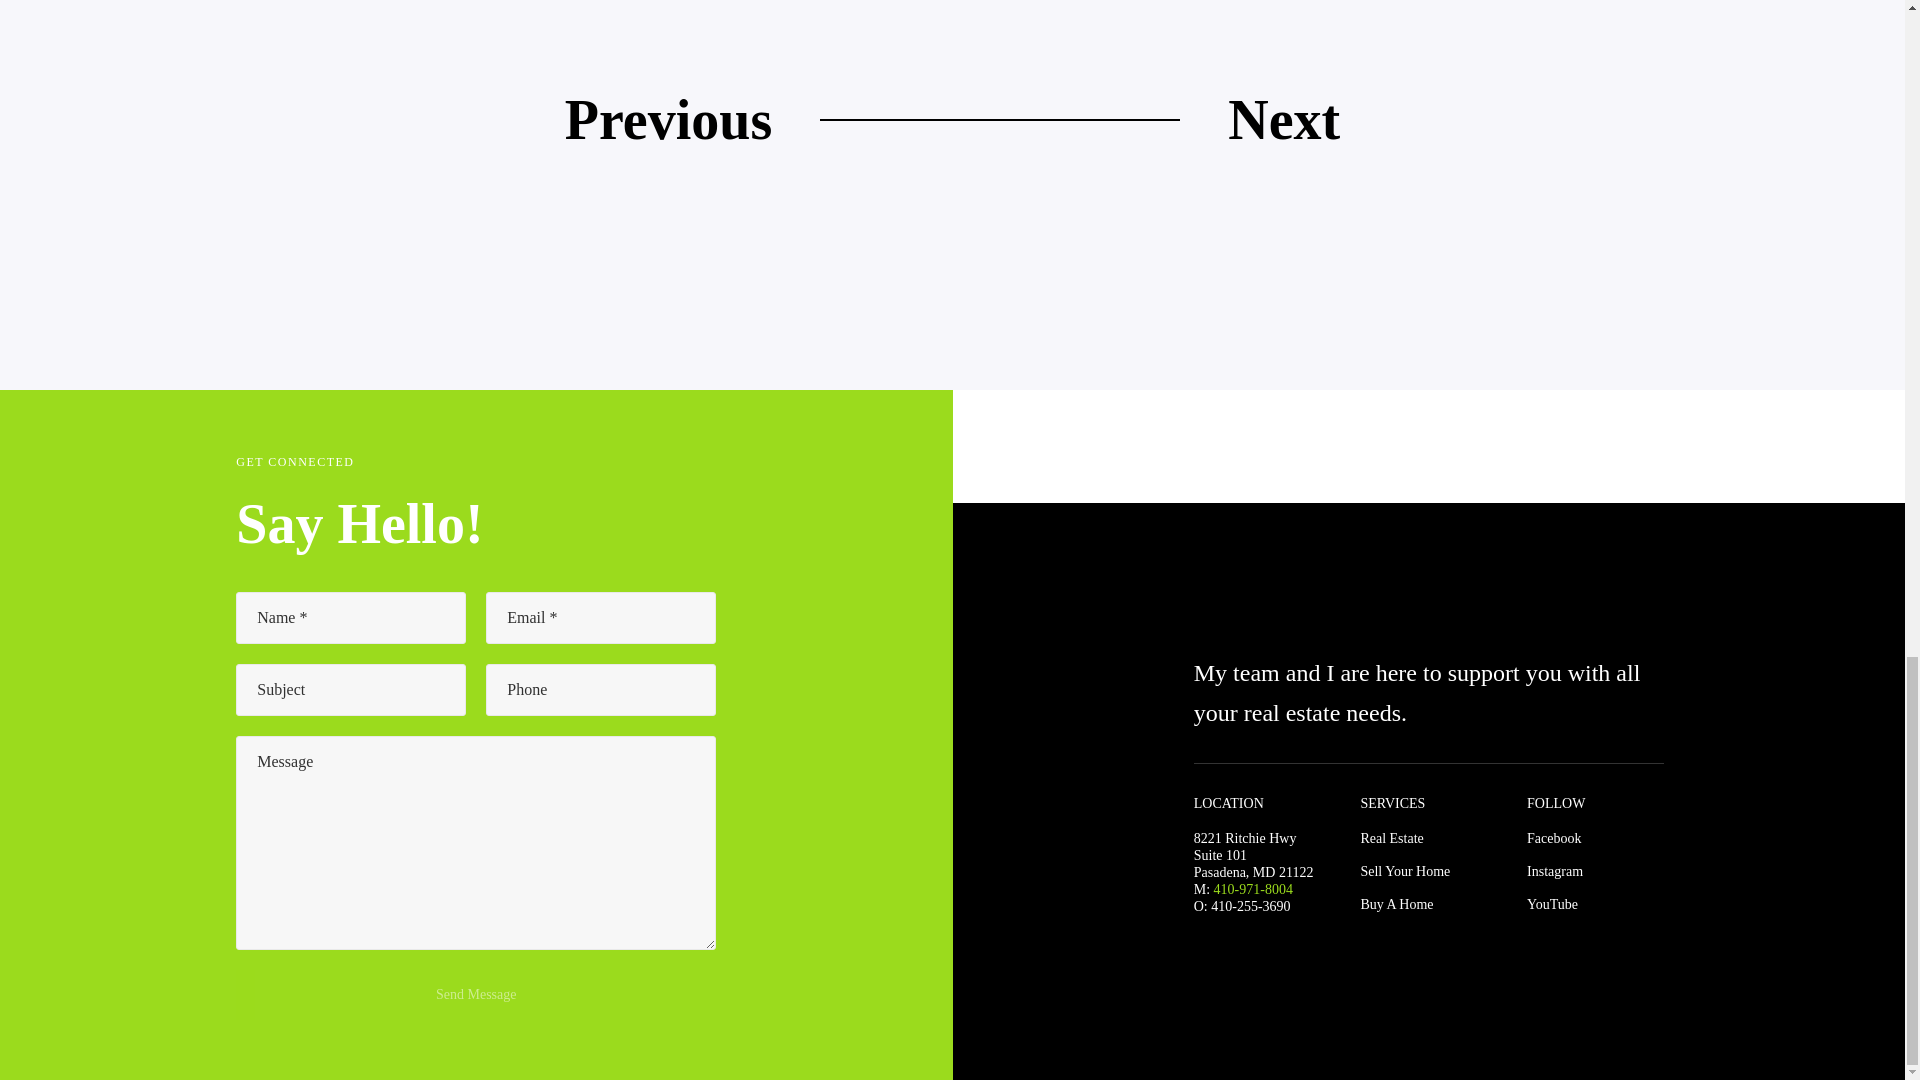 The image size is (1920, 1080). Describe the element at coordinates (1390, 838) in the screenshot. I see `Real Estate` at that location.